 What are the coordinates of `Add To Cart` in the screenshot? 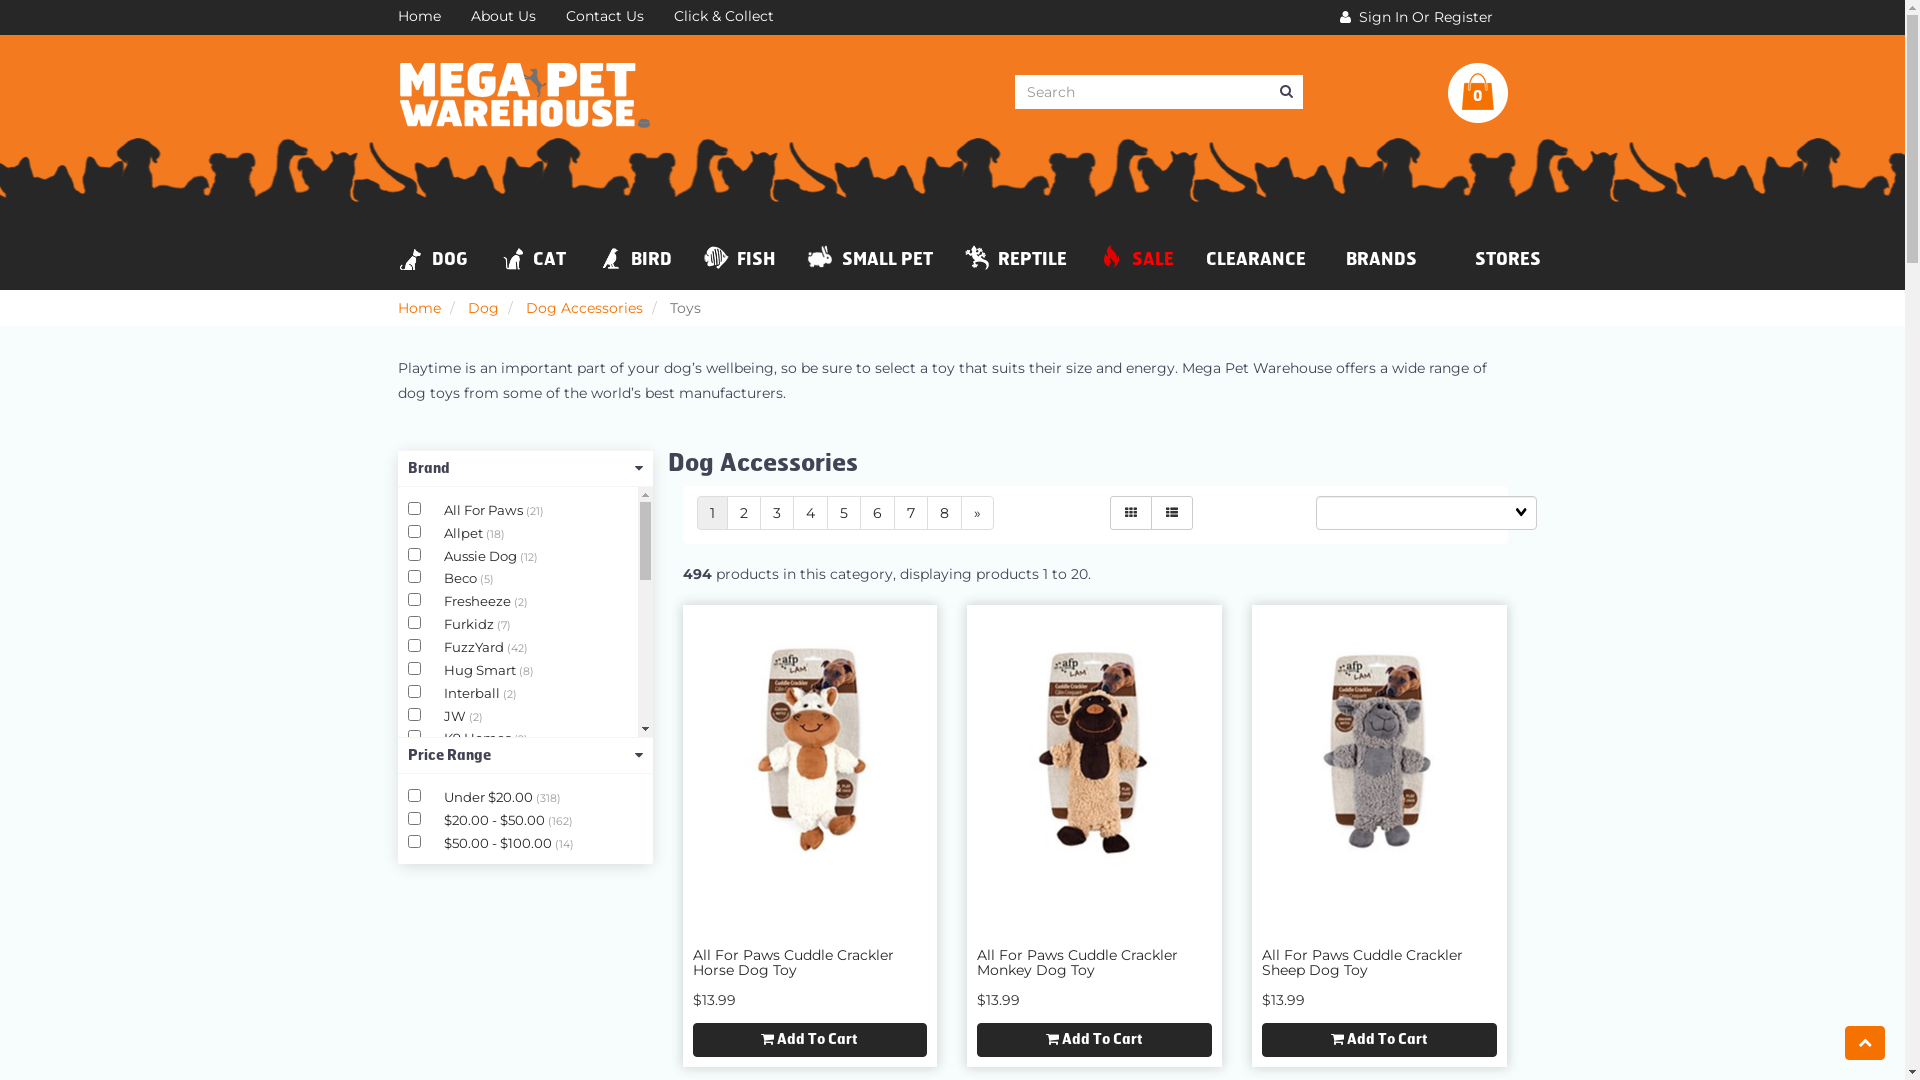 It's located at (1380, 1040).